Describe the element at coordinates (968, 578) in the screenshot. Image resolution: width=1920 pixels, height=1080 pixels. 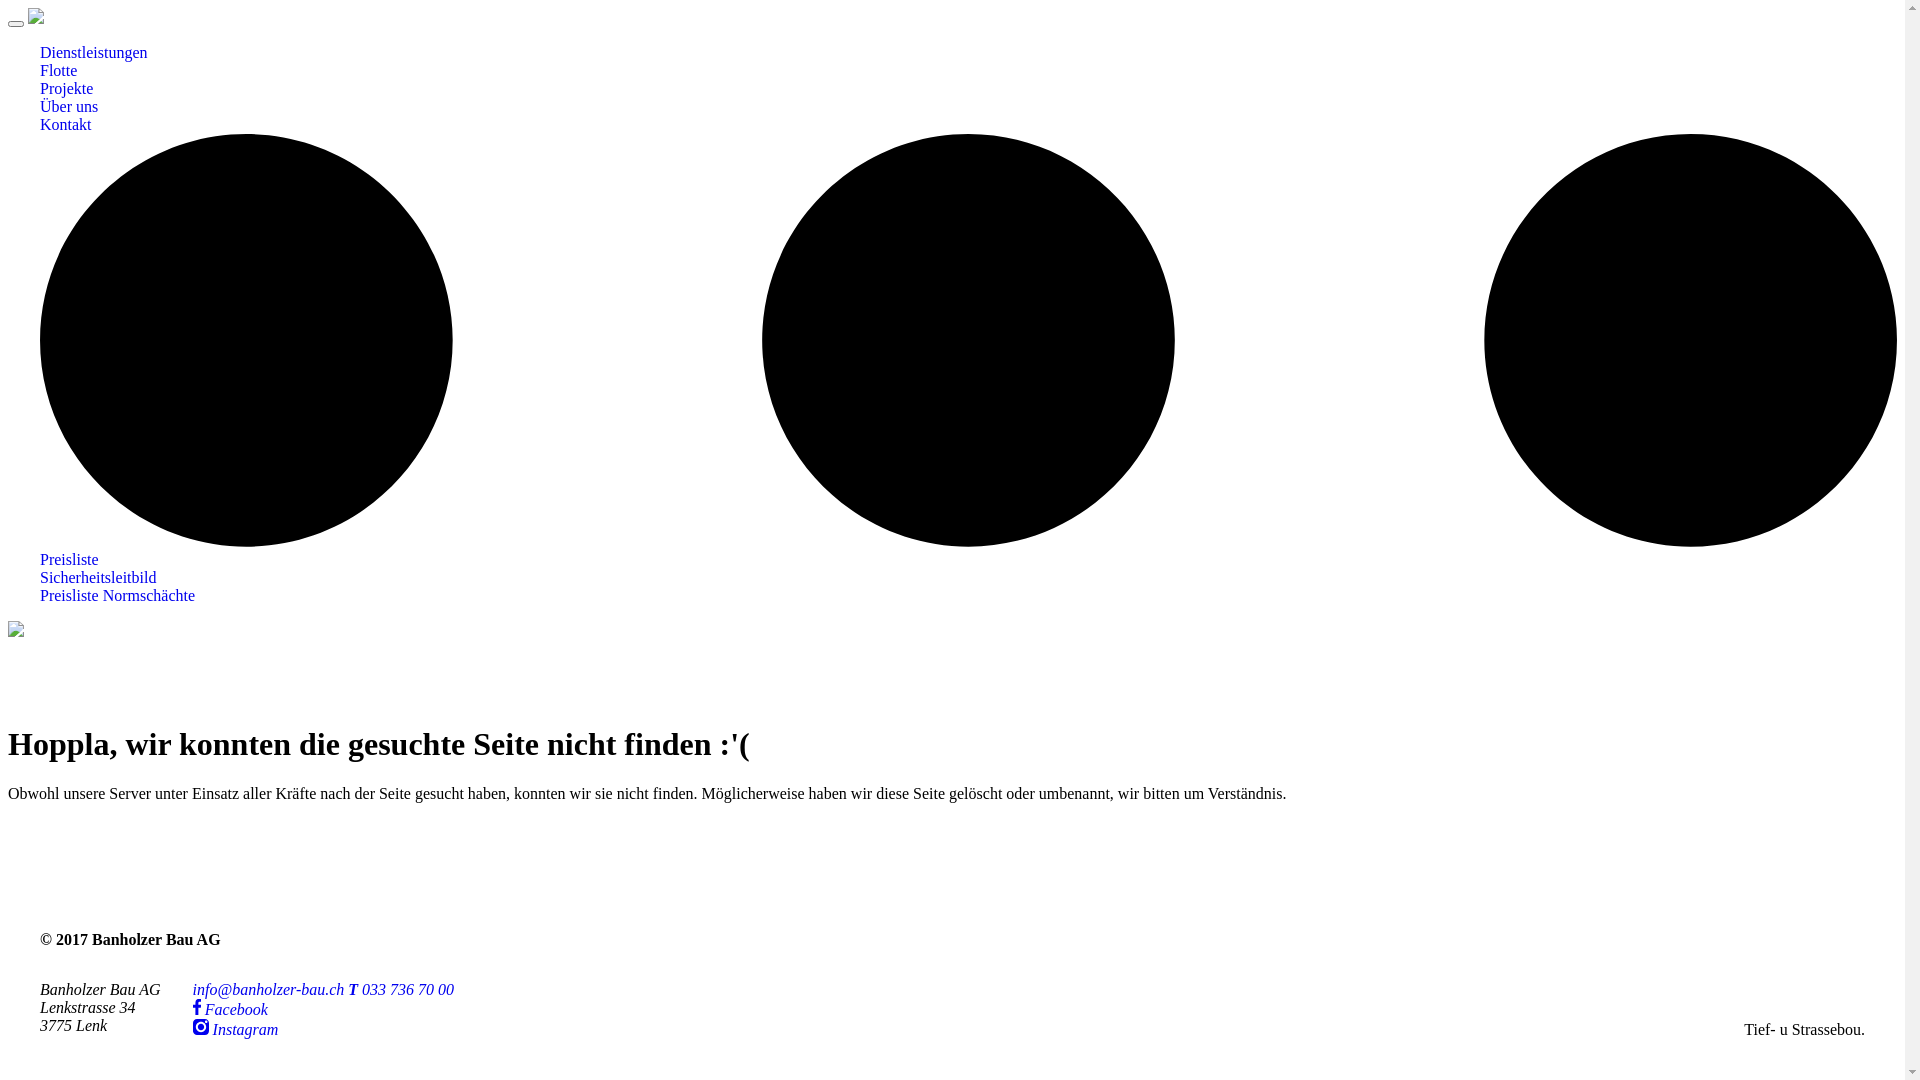
I see `Sicherheitsleitbild` at that location.